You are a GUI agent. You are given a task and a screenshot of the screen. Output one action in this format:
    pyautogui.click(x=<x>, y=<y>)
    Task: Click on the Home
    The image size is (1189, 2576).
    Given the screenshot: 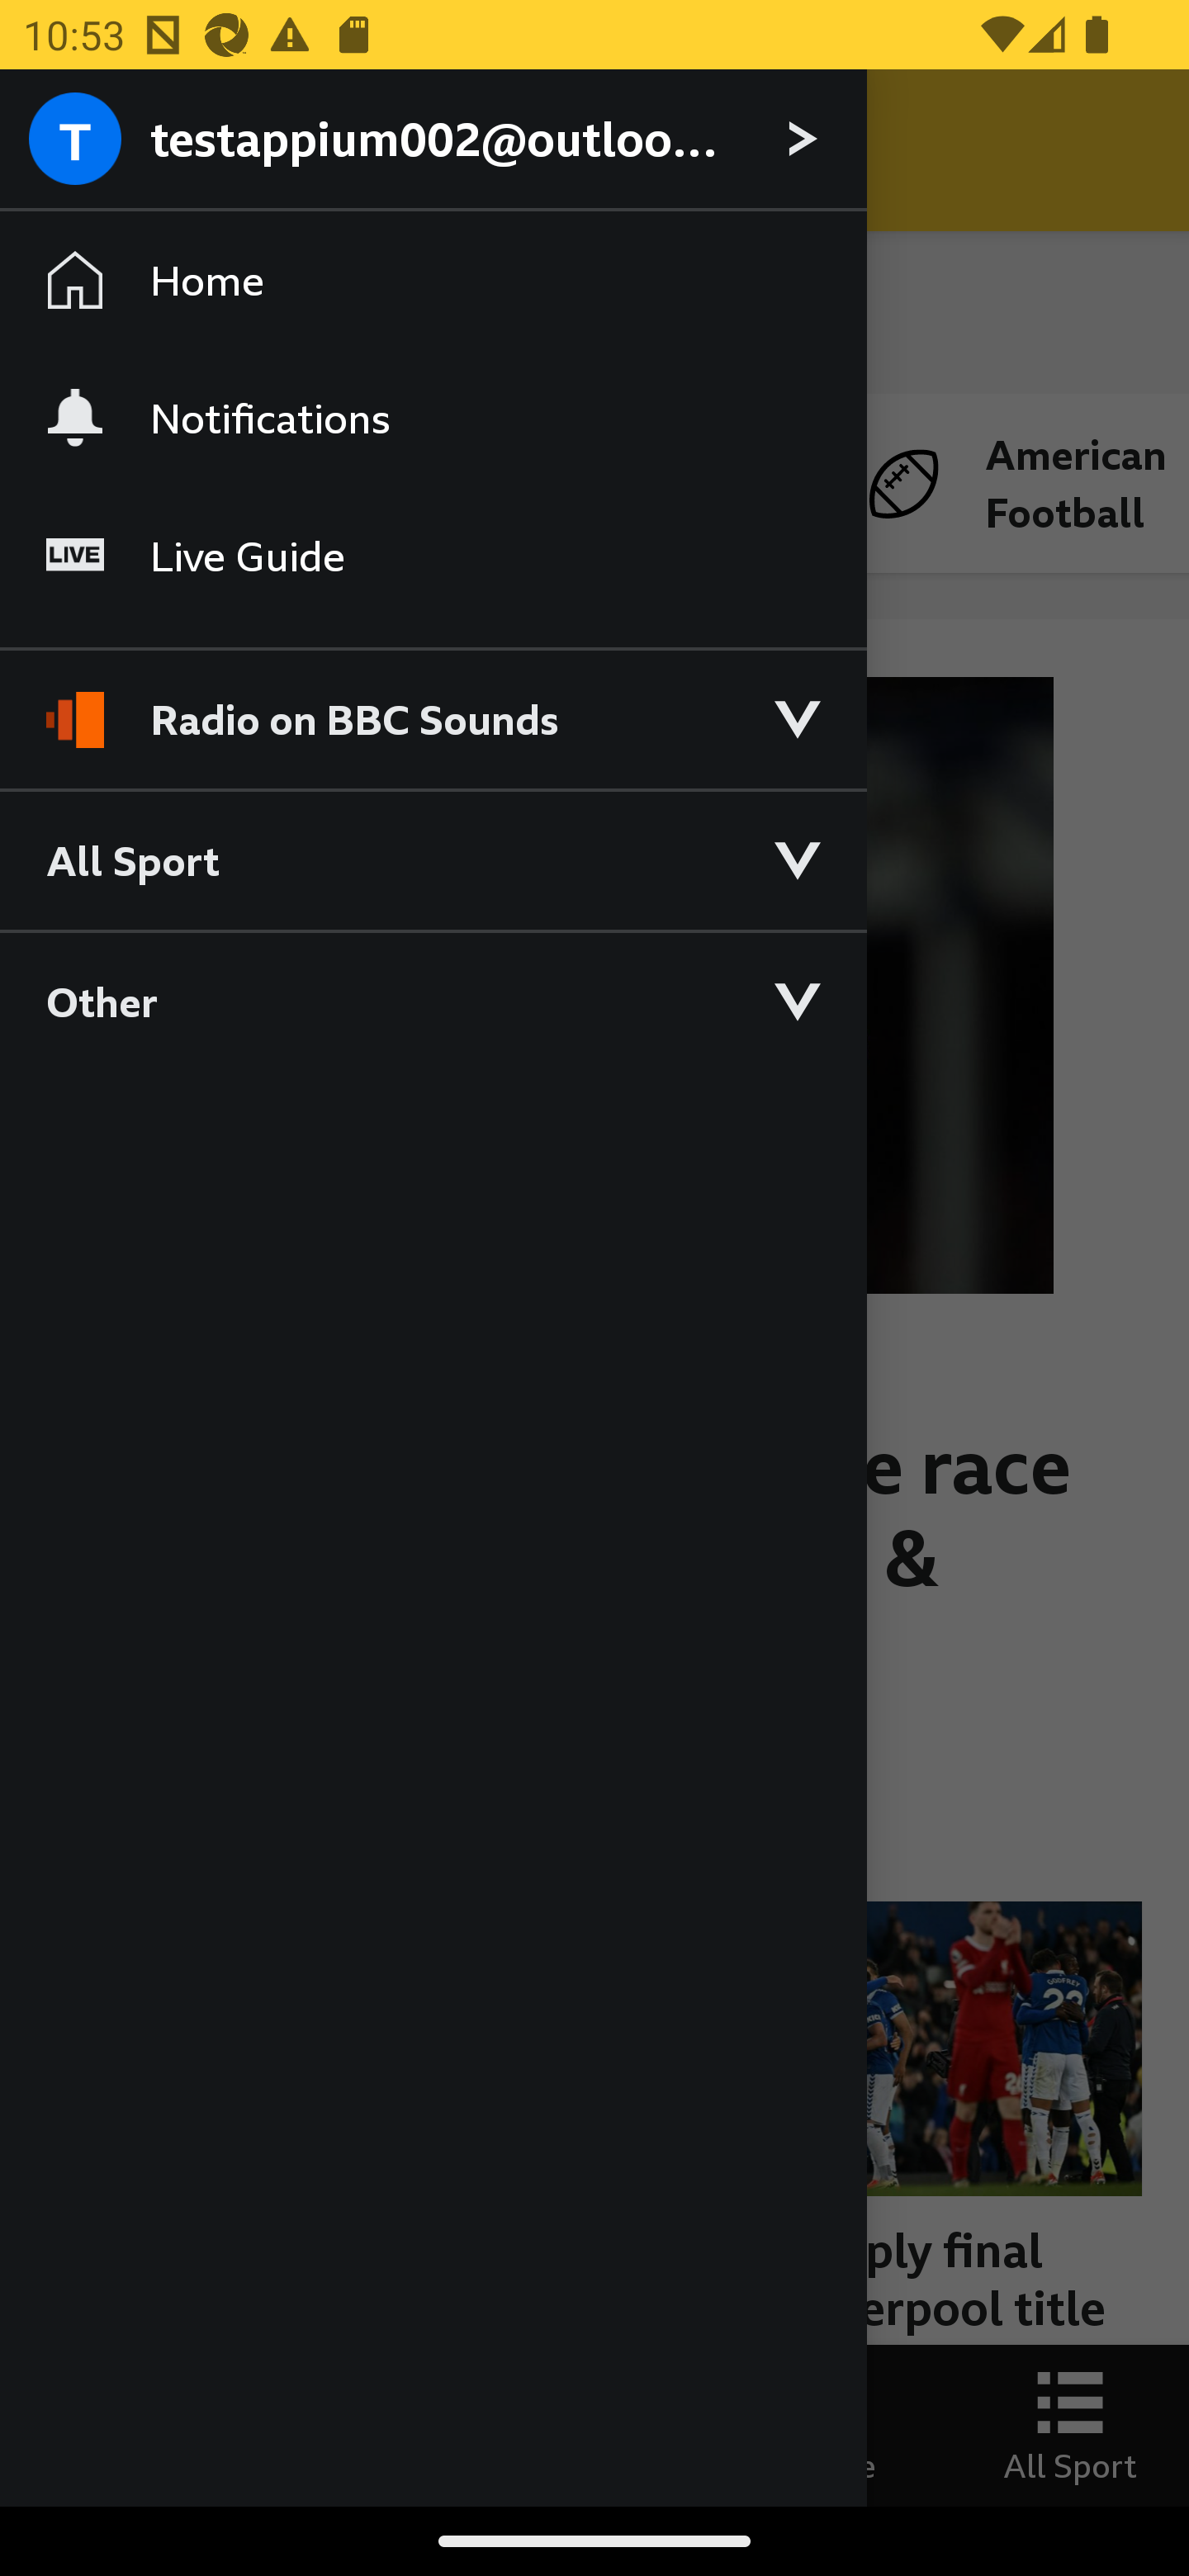 What is the action you would take?
    pyautogui.click(x=433, y=281)
    